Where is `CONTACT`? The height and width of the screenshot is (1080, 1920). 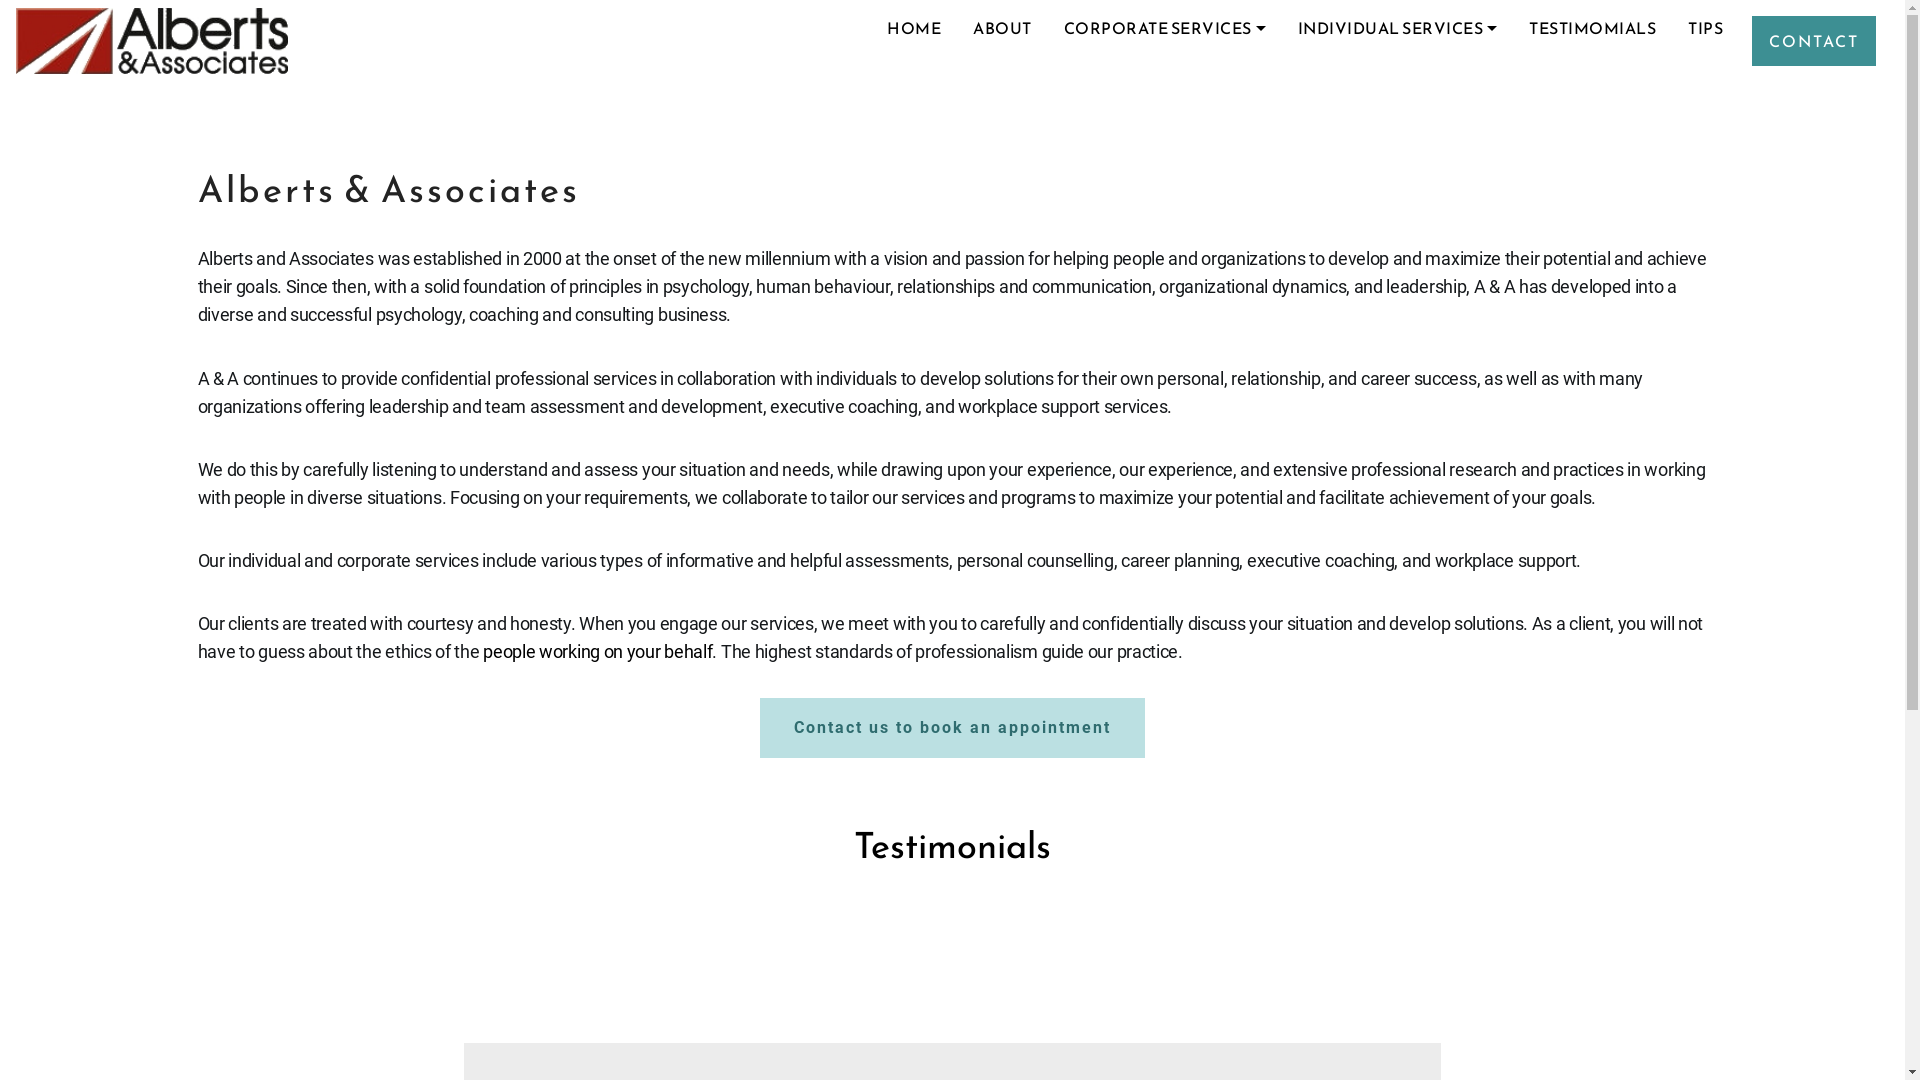
CONTACT is located at coordinates (1814, 41).